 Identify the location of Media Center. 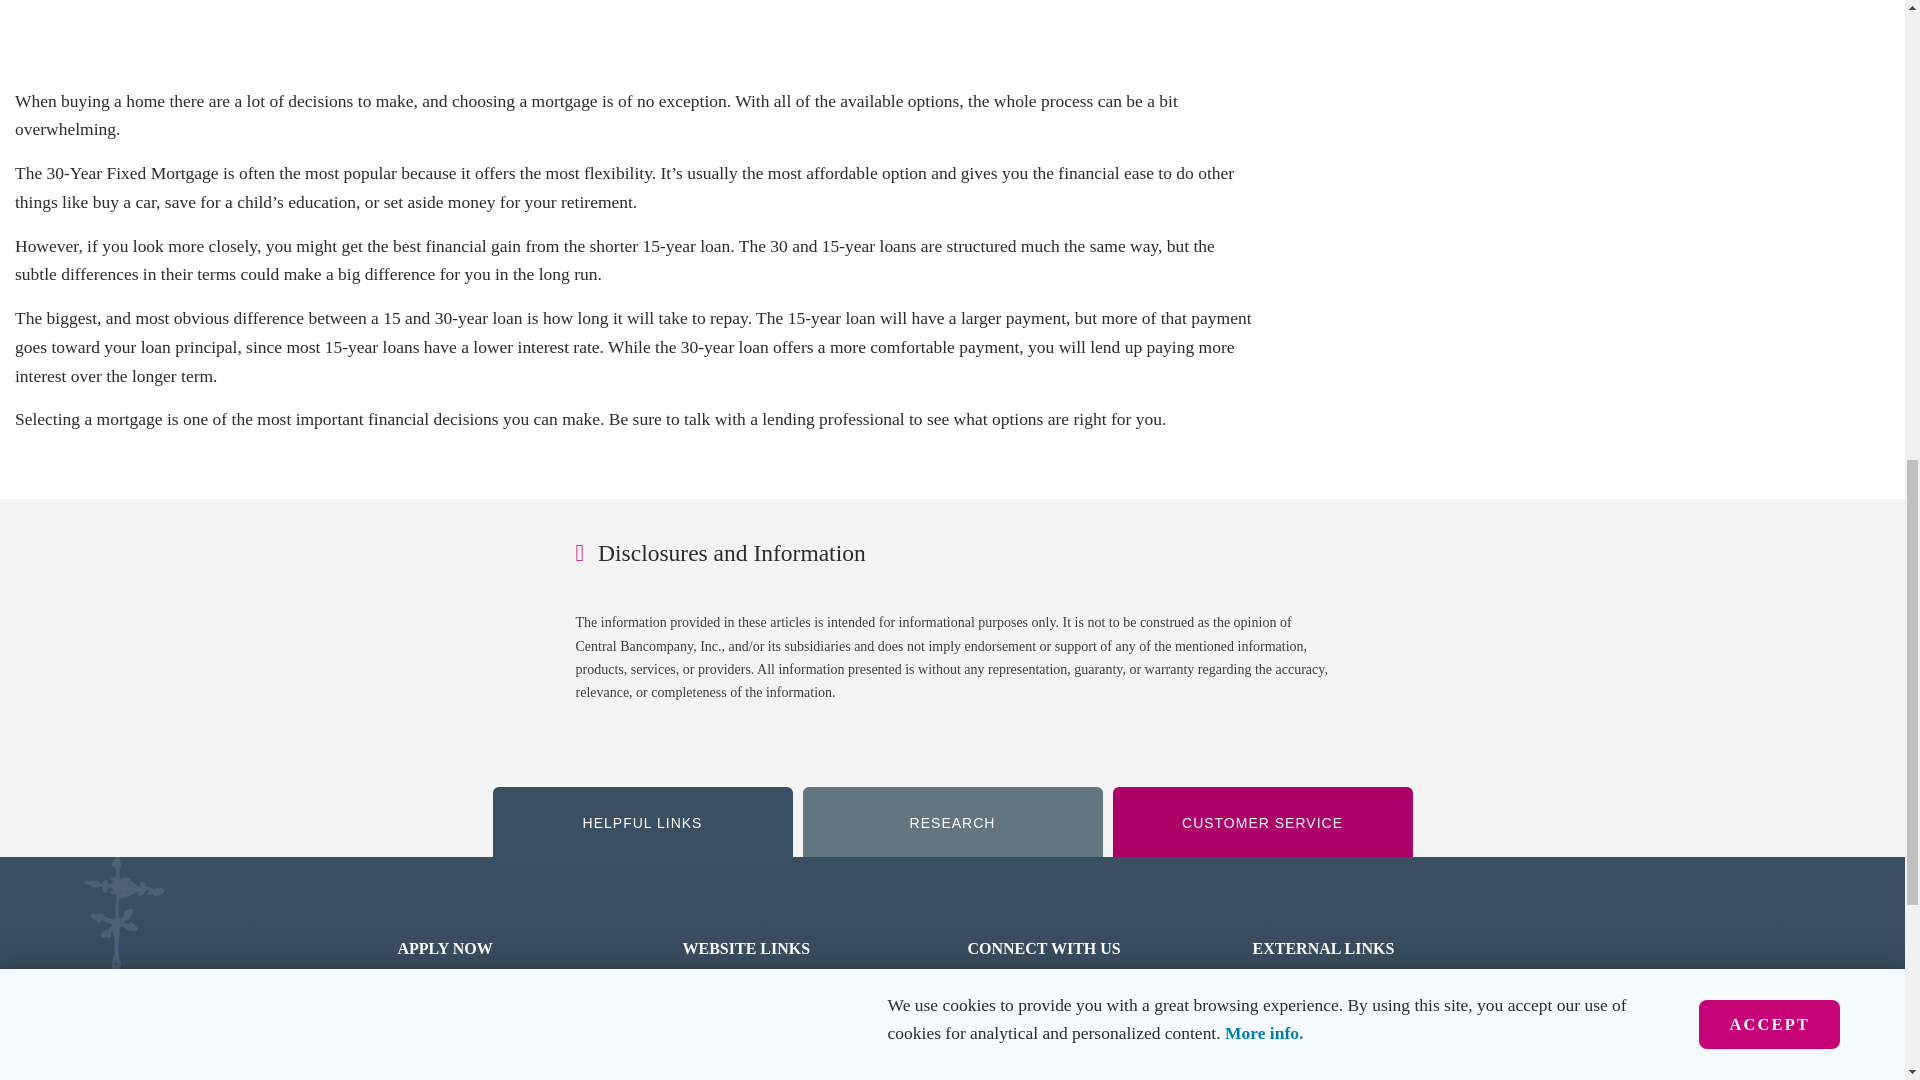
(734, 992).